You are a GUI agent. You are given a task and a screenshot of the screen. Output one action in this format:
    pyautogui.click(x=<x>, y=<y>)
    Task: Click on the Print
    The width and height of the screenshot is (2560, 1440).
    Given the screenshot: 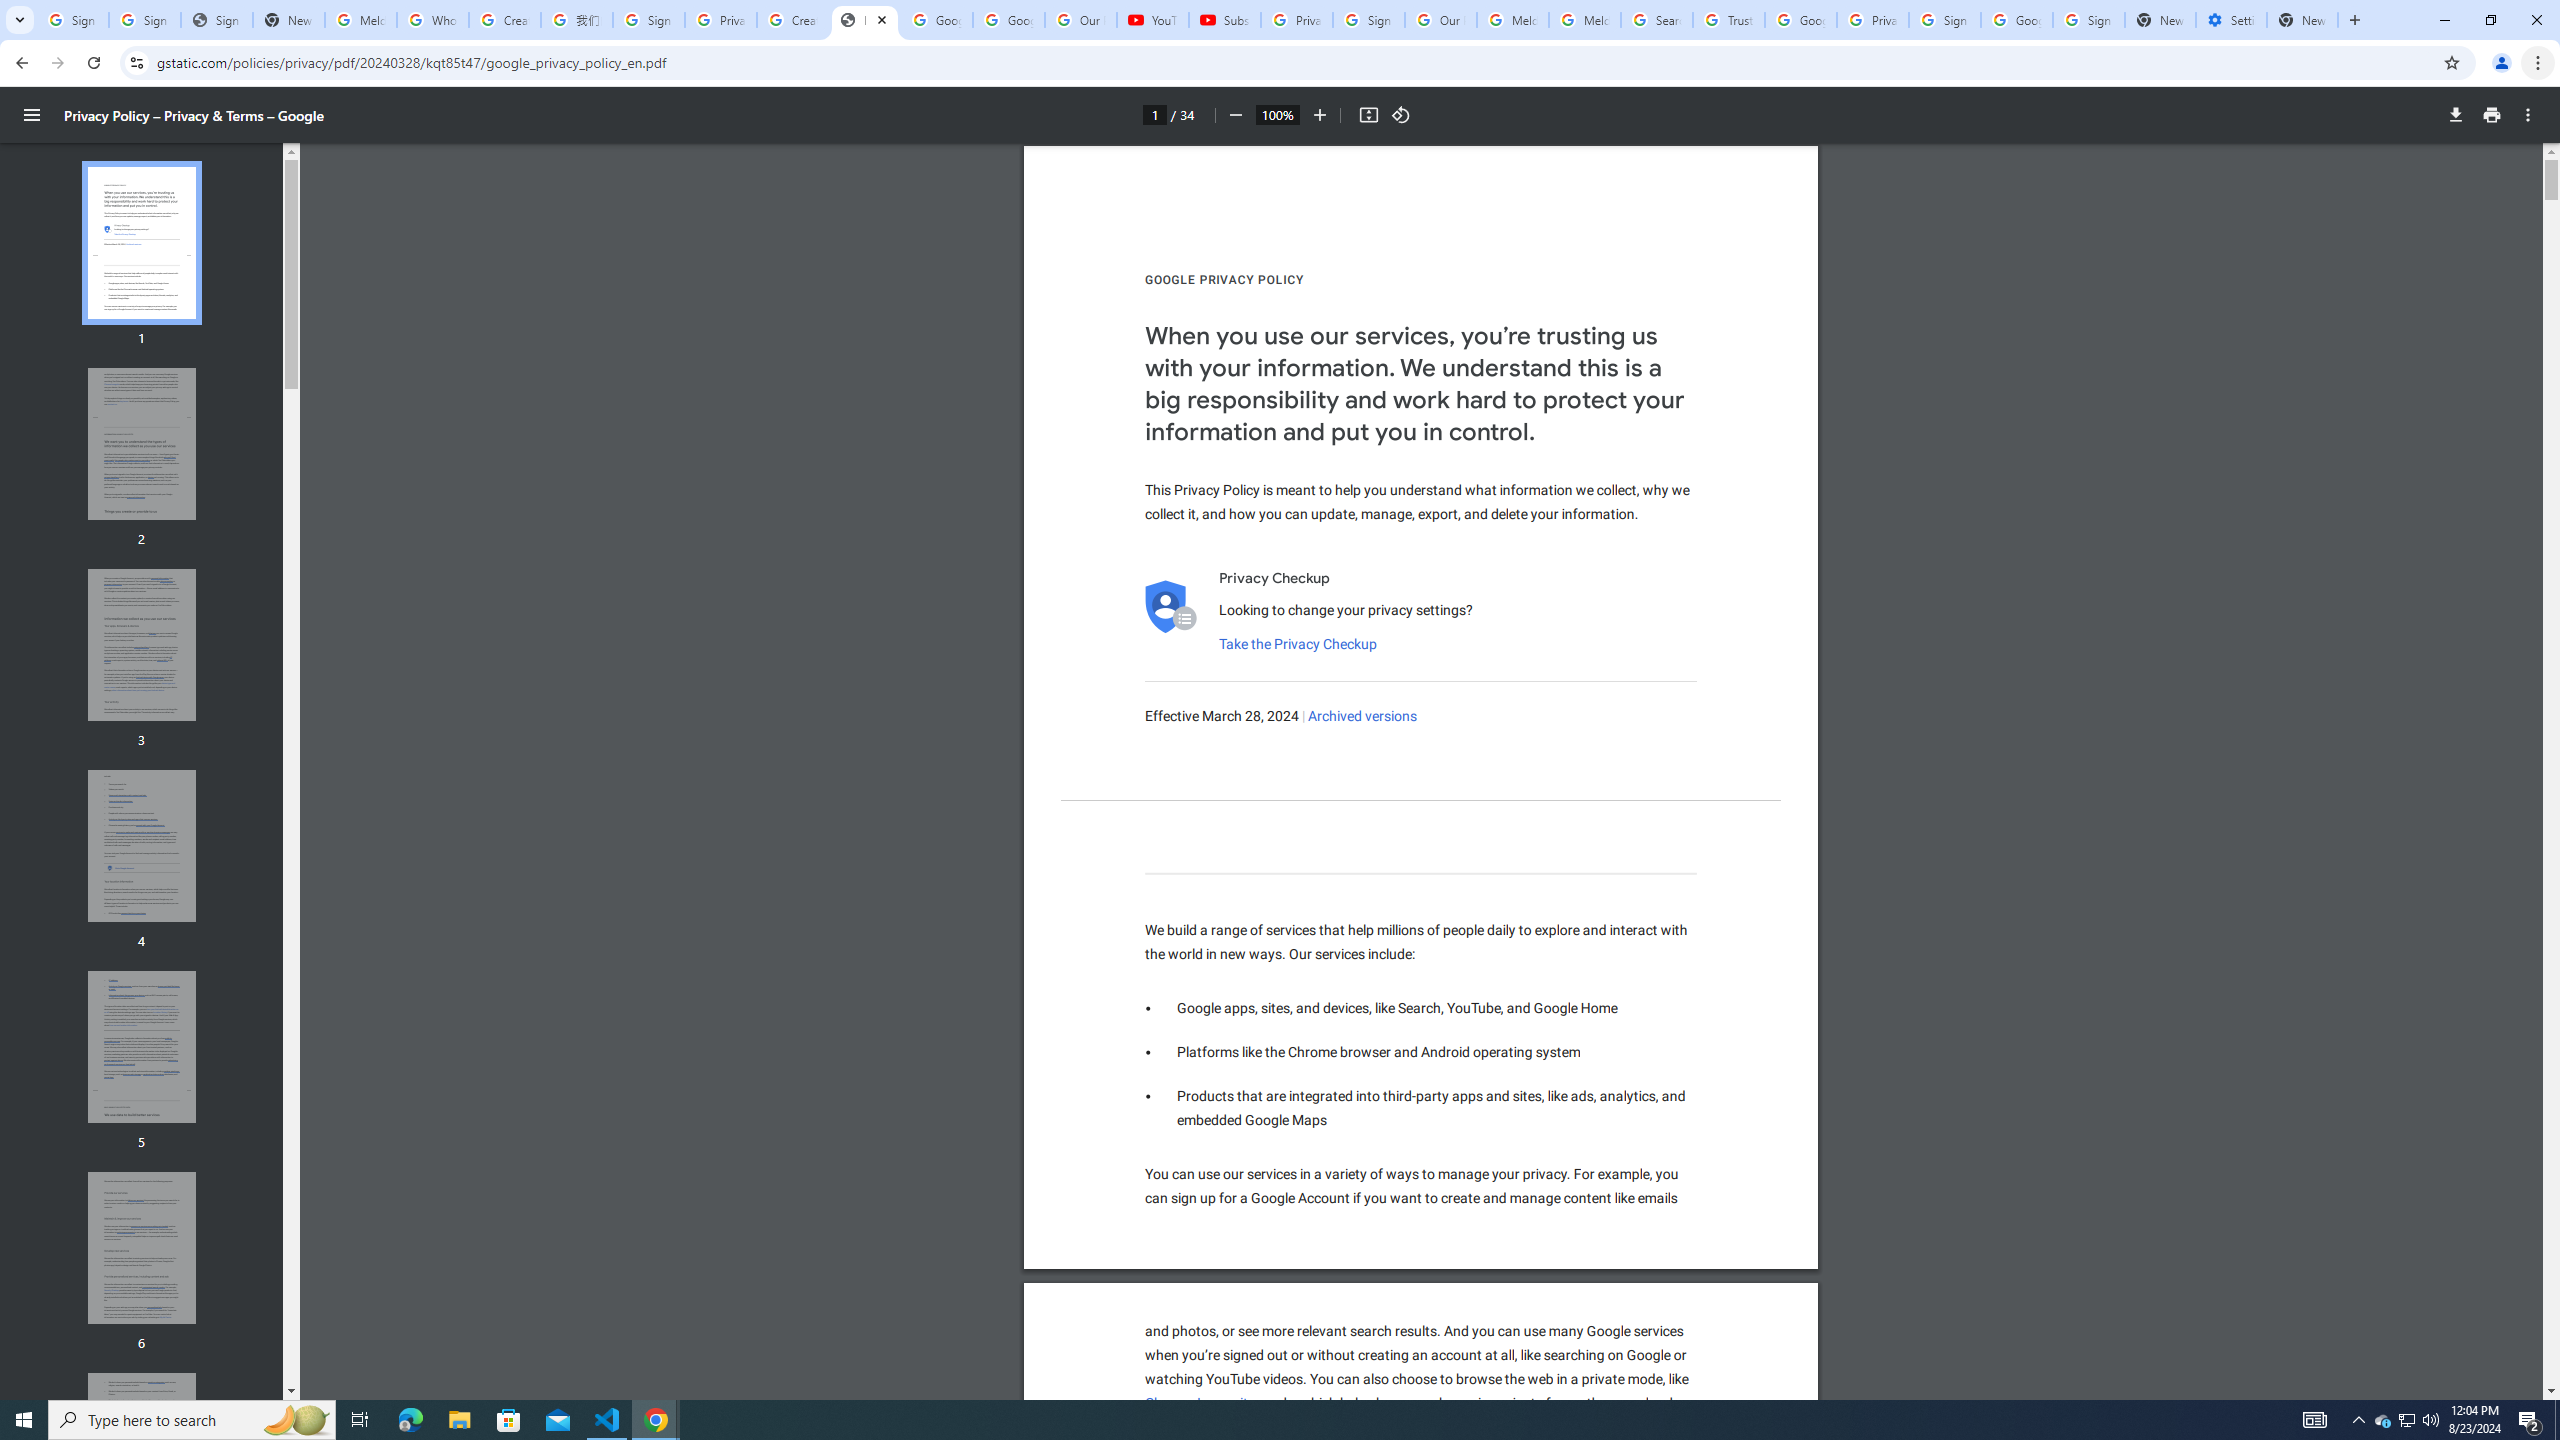 What is the action you would take?
    pyautogui.click(x=2492, y=115)
    